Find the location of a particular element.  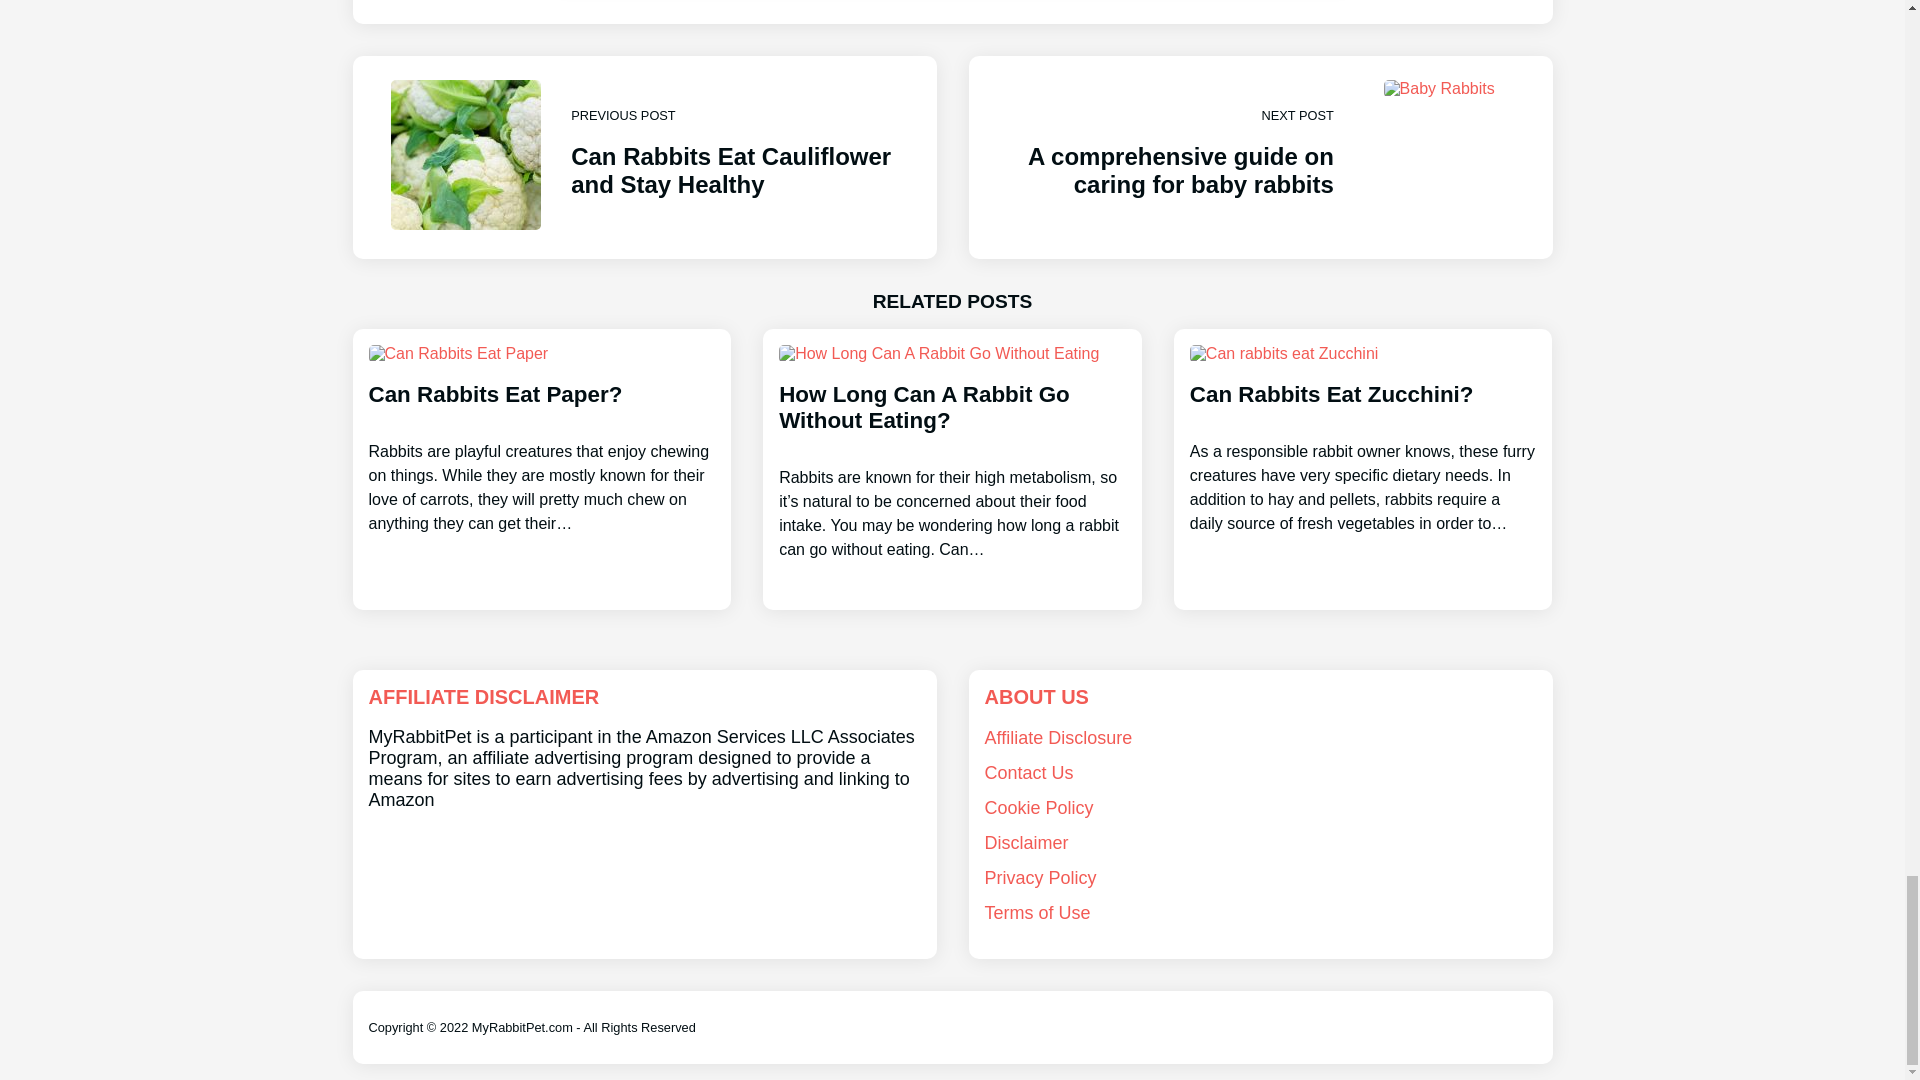

Can Rabbits Eat Paper? is located at coordinates (1028, 772).